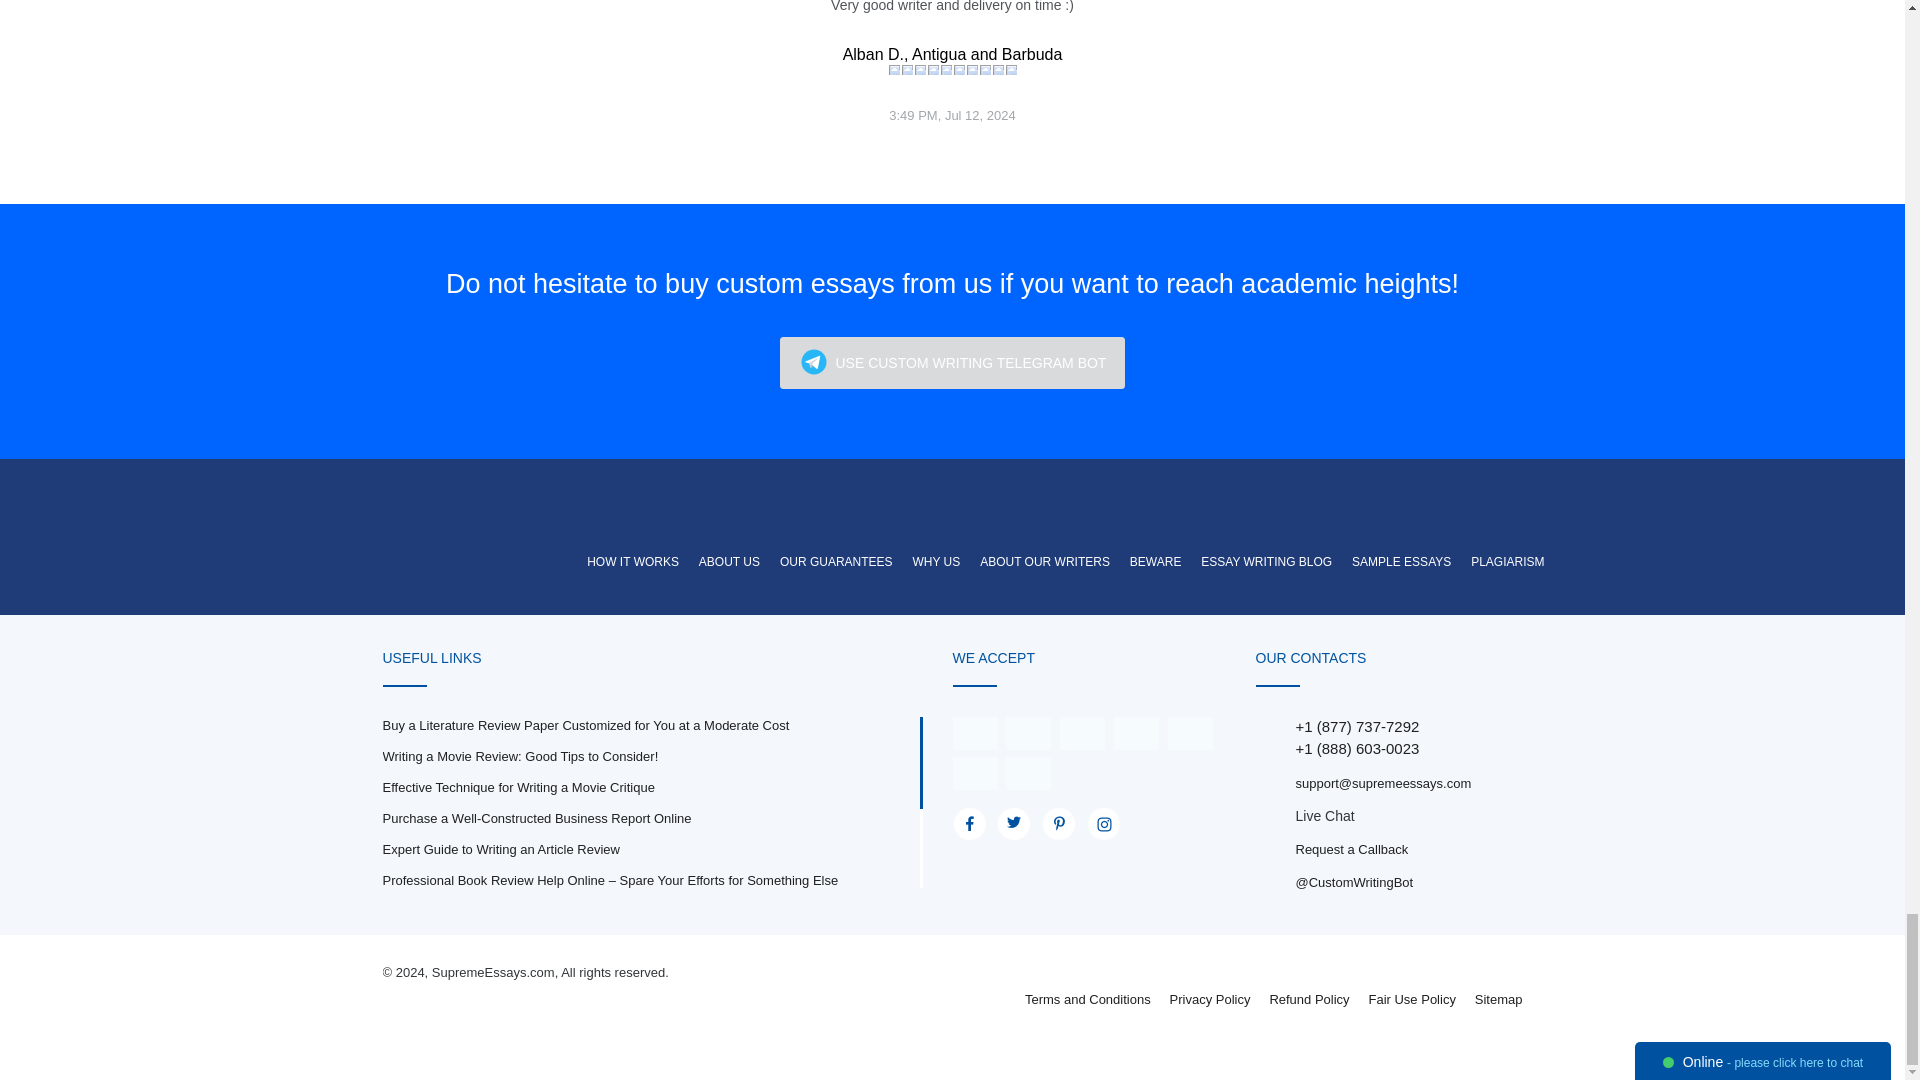  Describe the element at coordinates (494, 515) in the screenshot. I see `Supremeessays.com` at that location.